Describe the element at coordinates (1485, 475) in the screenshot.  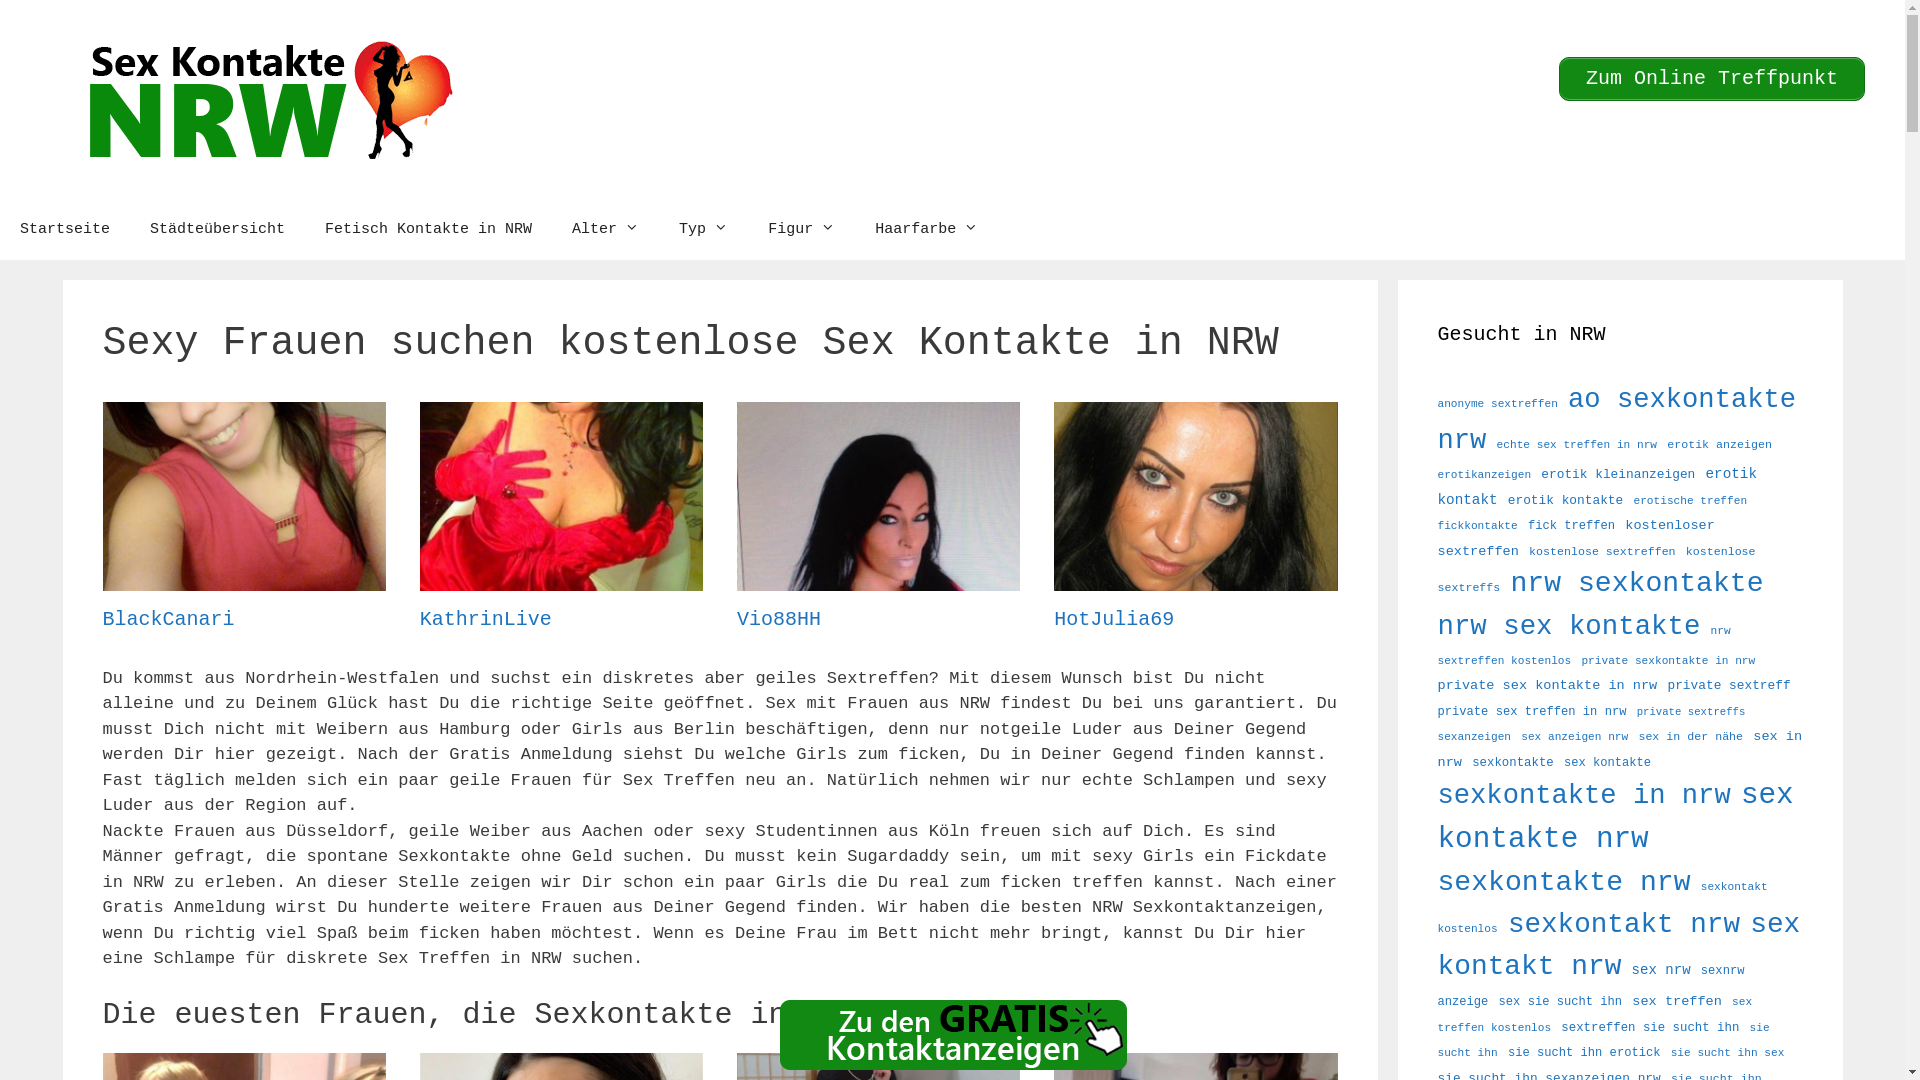
I see `erotikanzeigen` at that location.